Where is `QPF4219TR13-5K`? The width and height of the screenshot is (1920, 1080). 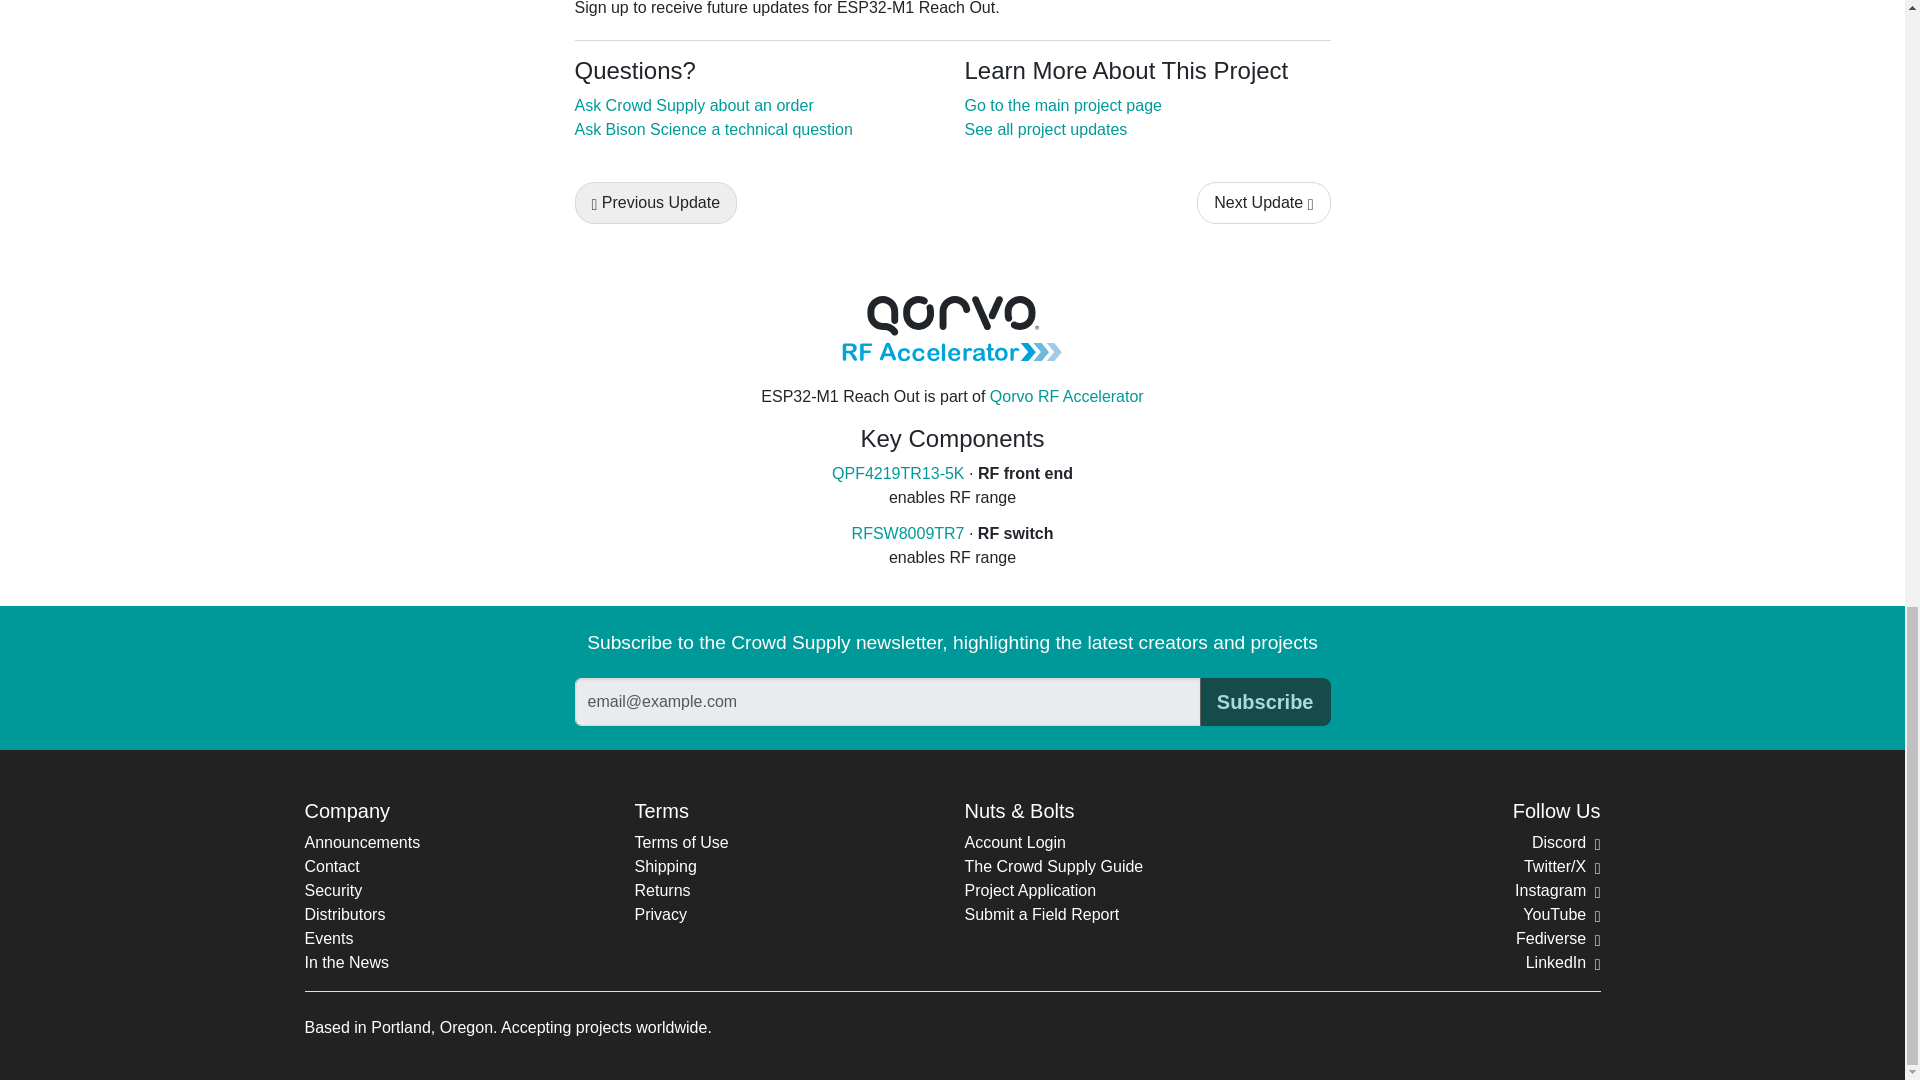 QPF4219TR13-5K is located at coordinates (898, 473).